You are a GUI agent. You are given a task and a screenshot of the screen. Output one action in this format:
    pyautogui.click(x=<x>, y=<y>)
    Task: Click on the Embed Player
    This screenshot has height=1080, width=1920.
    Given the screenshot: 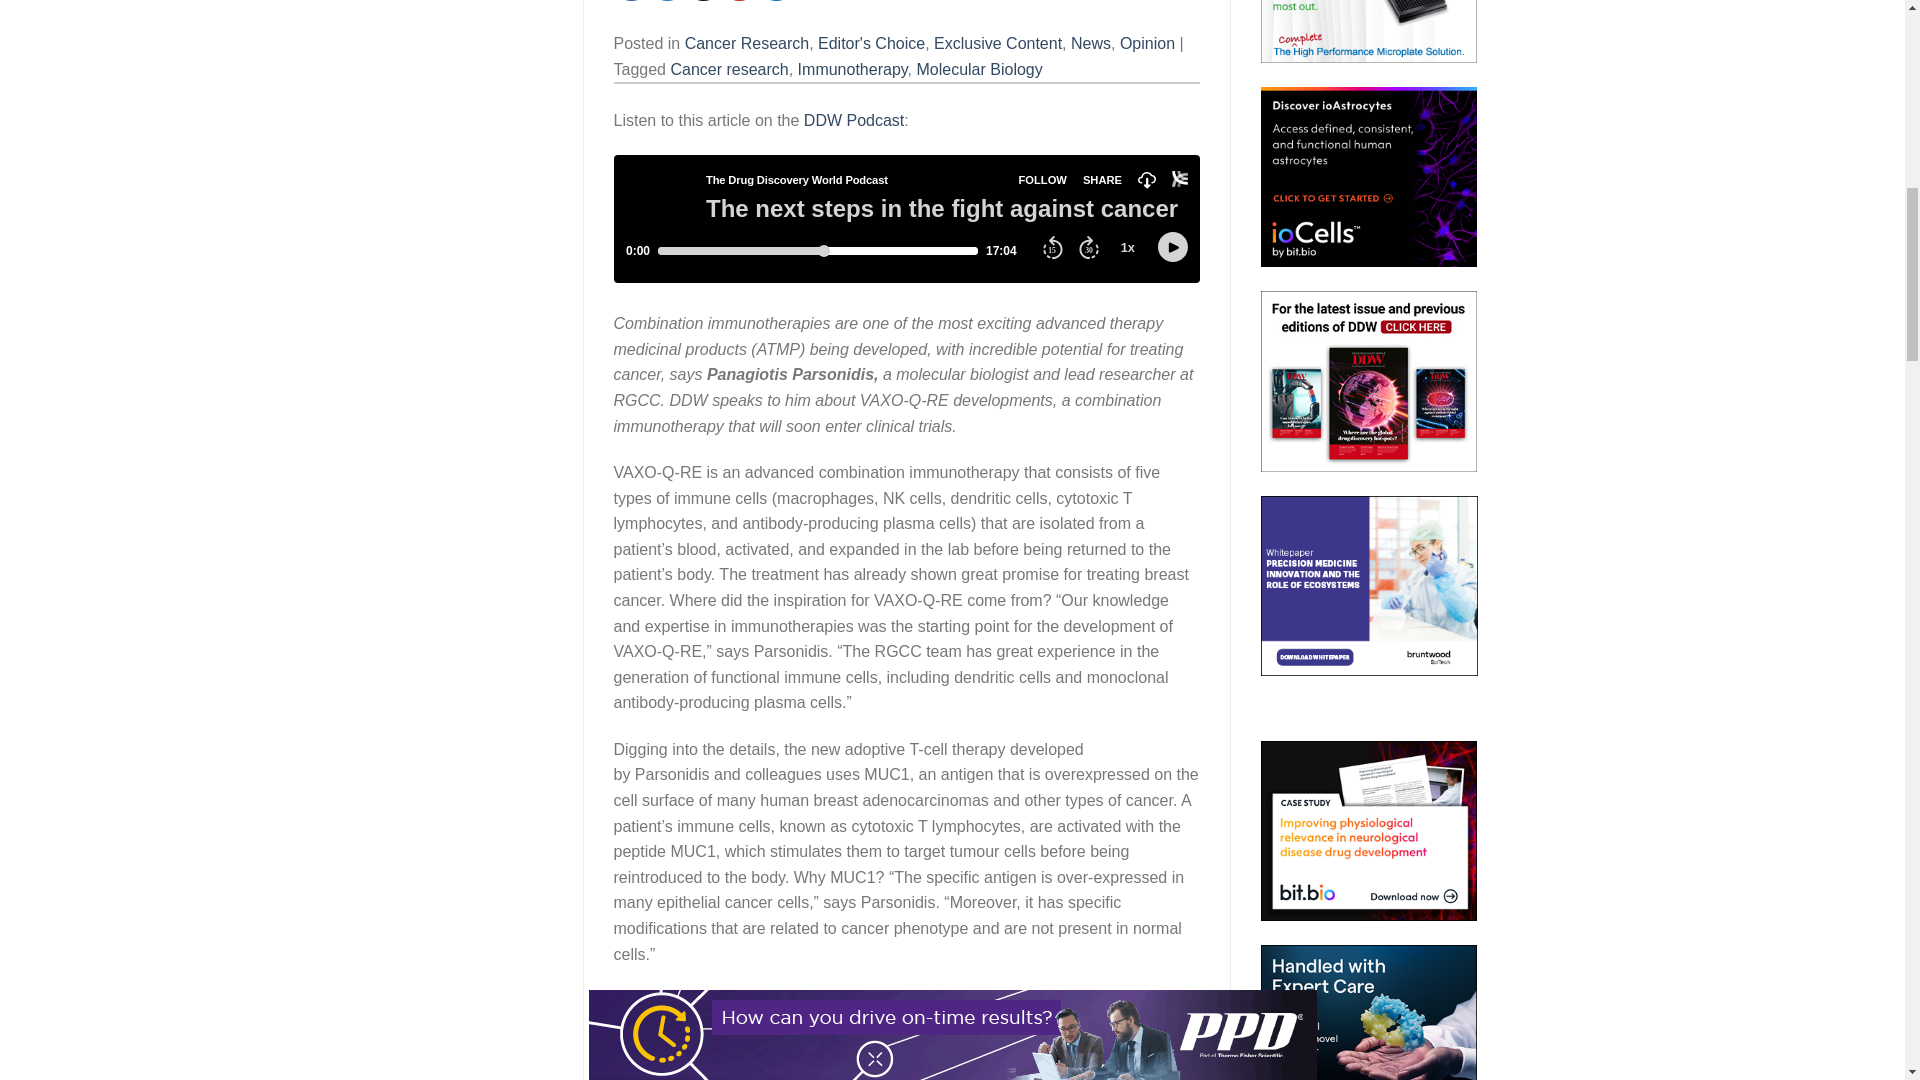 What is the action you would take?
    pyautogui.click(x=907, y=218)
    